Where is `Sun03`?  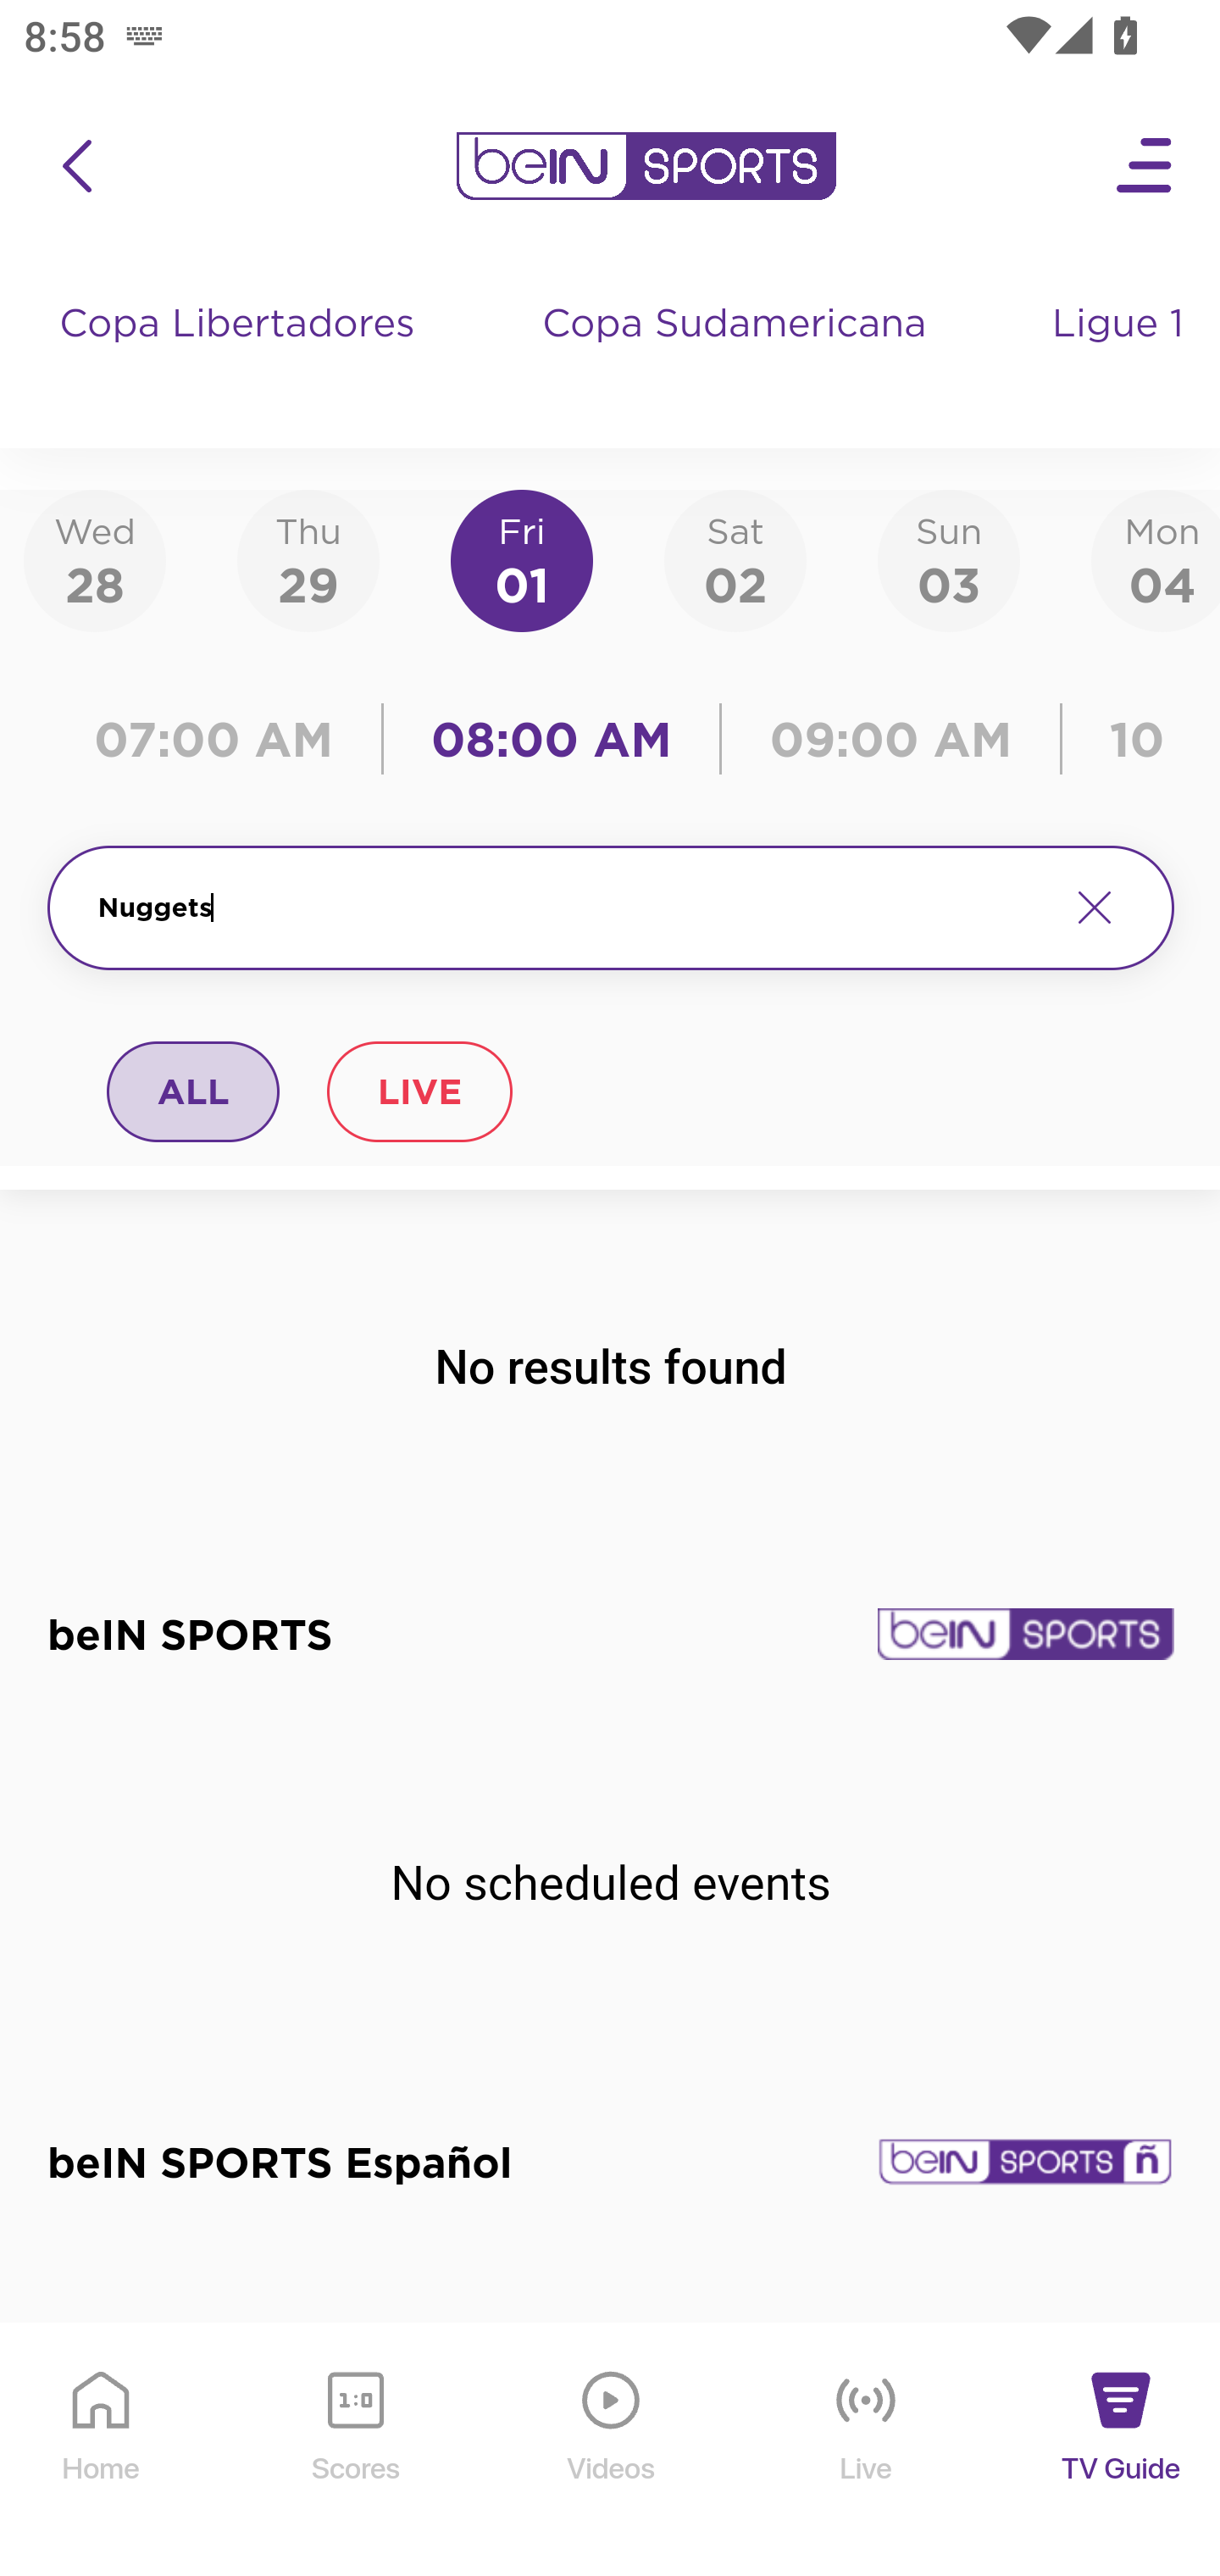 Sun03 is located at coordinates (949, 559).